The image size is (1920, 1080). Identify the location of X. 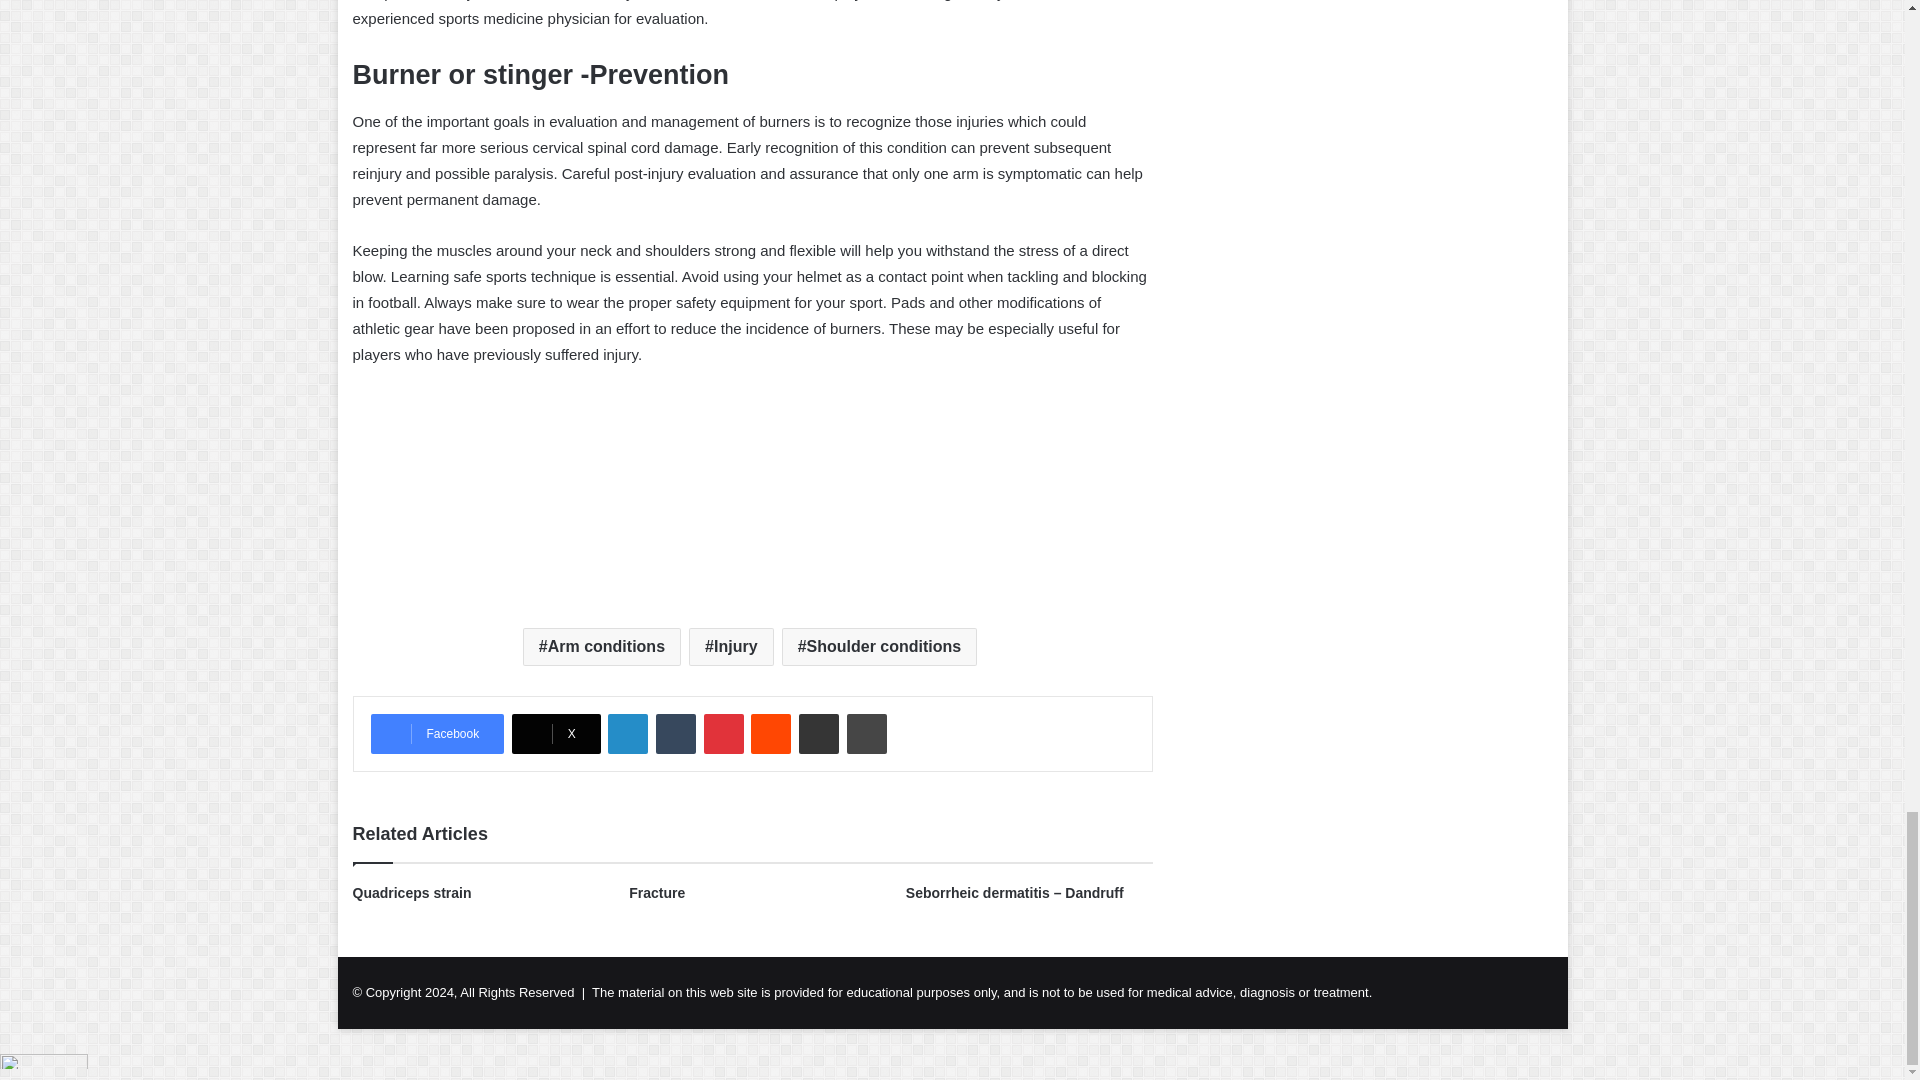
(556, 733).